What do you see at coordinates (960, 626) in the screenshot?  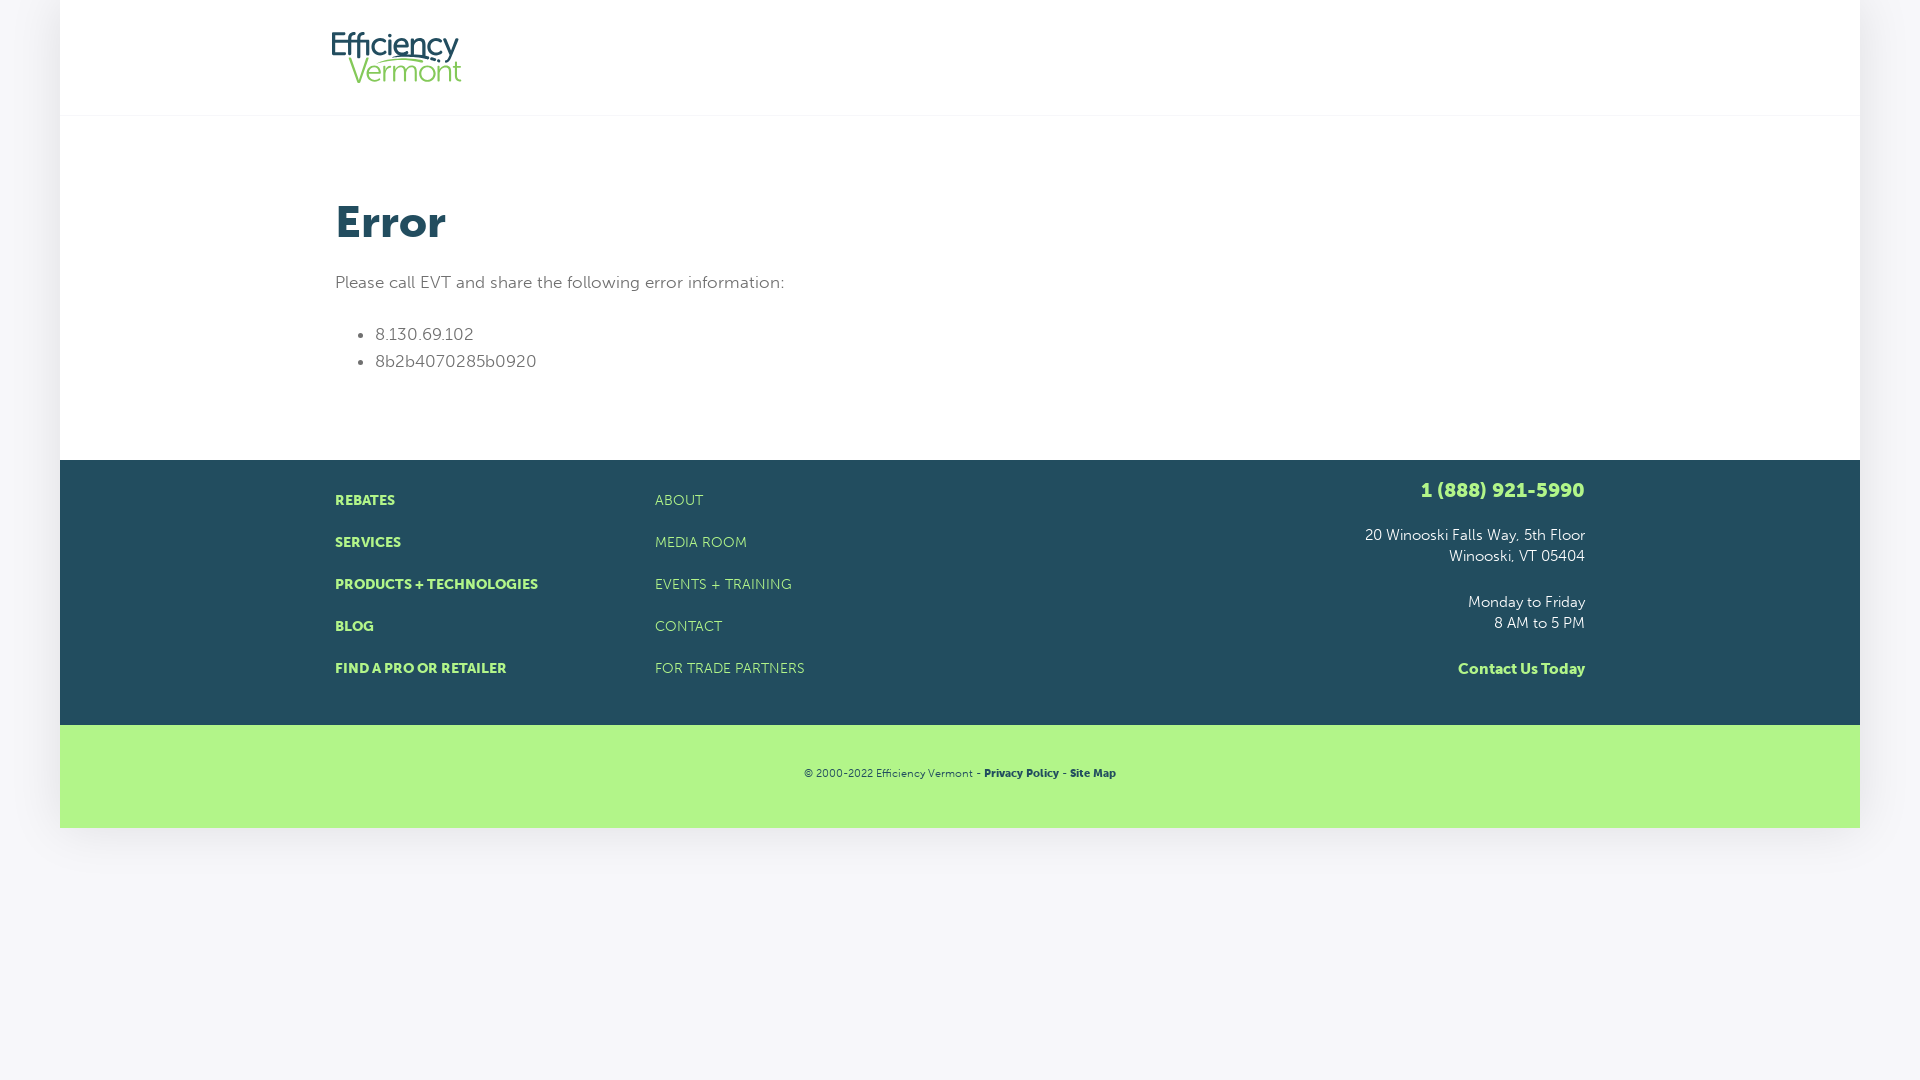 I see `CONTACT` at bounding box center [960, 626].